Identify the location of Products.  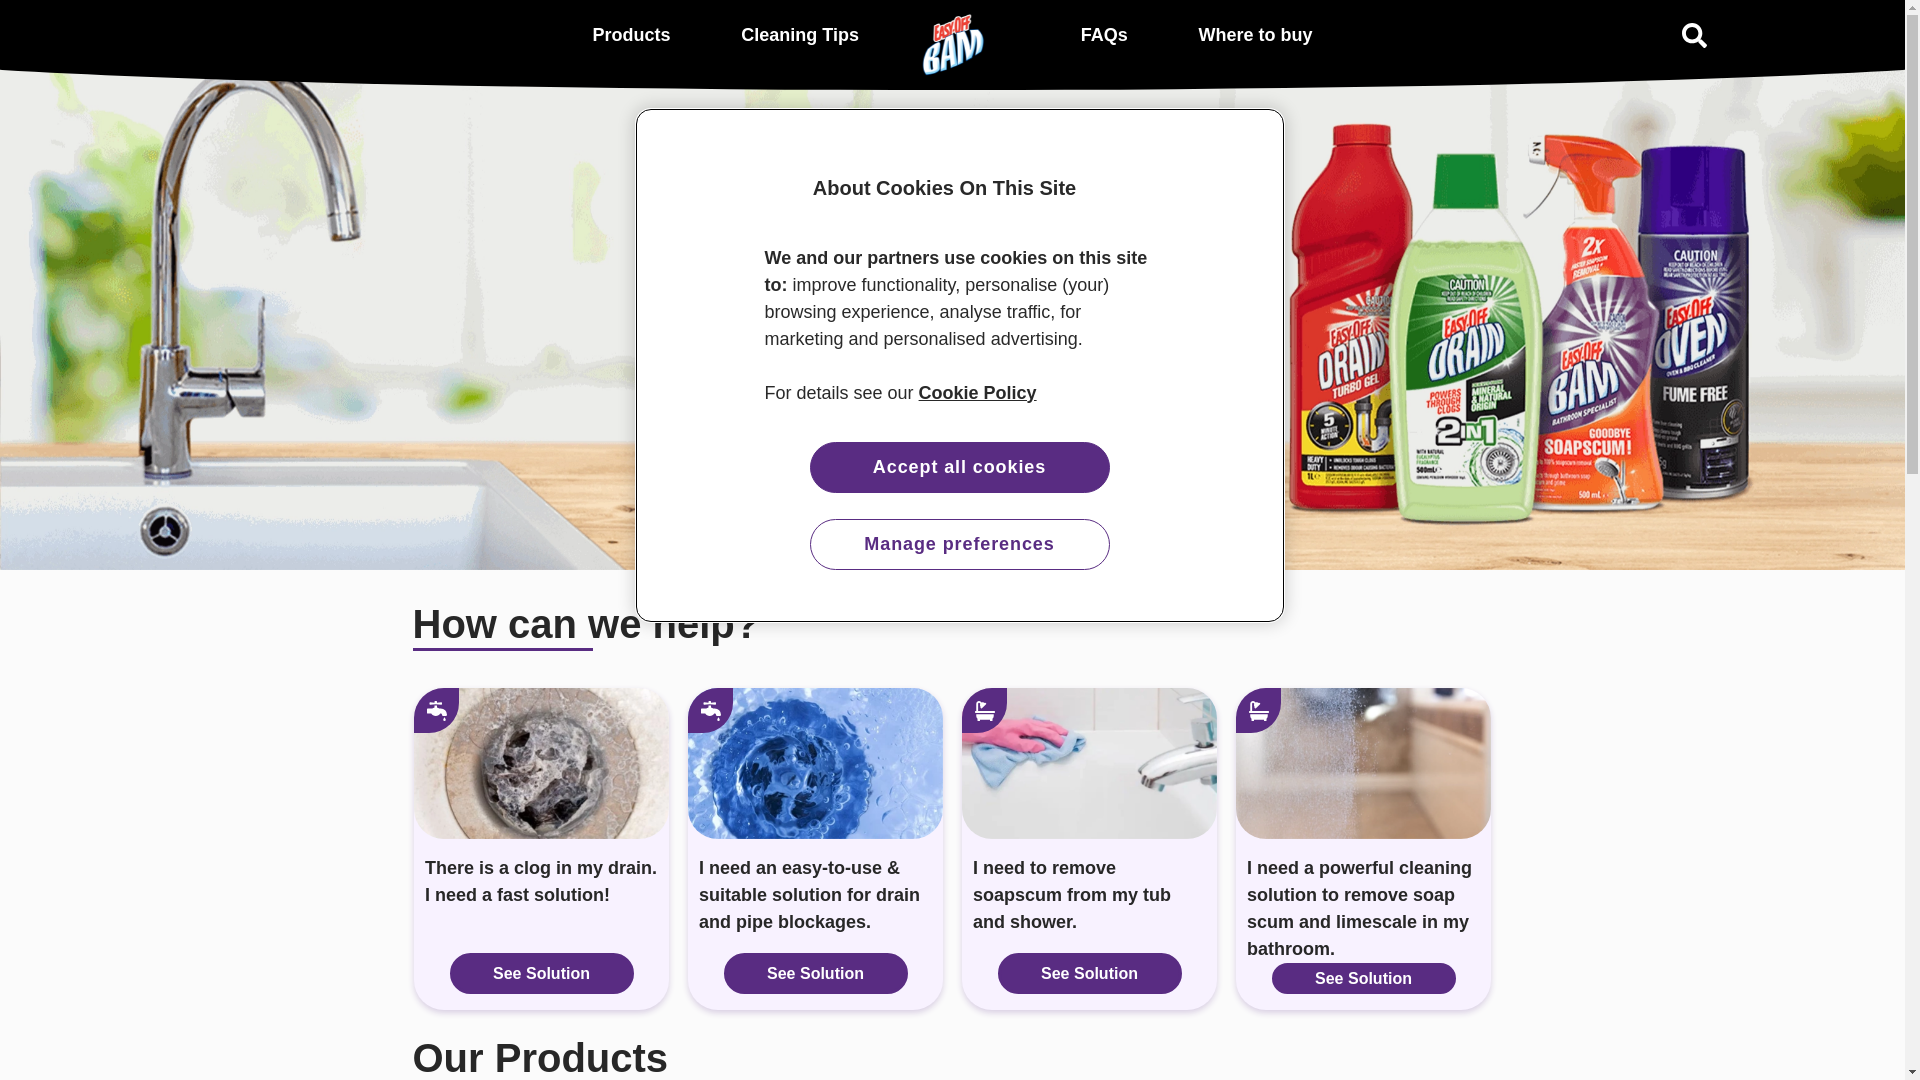
(631, 34).